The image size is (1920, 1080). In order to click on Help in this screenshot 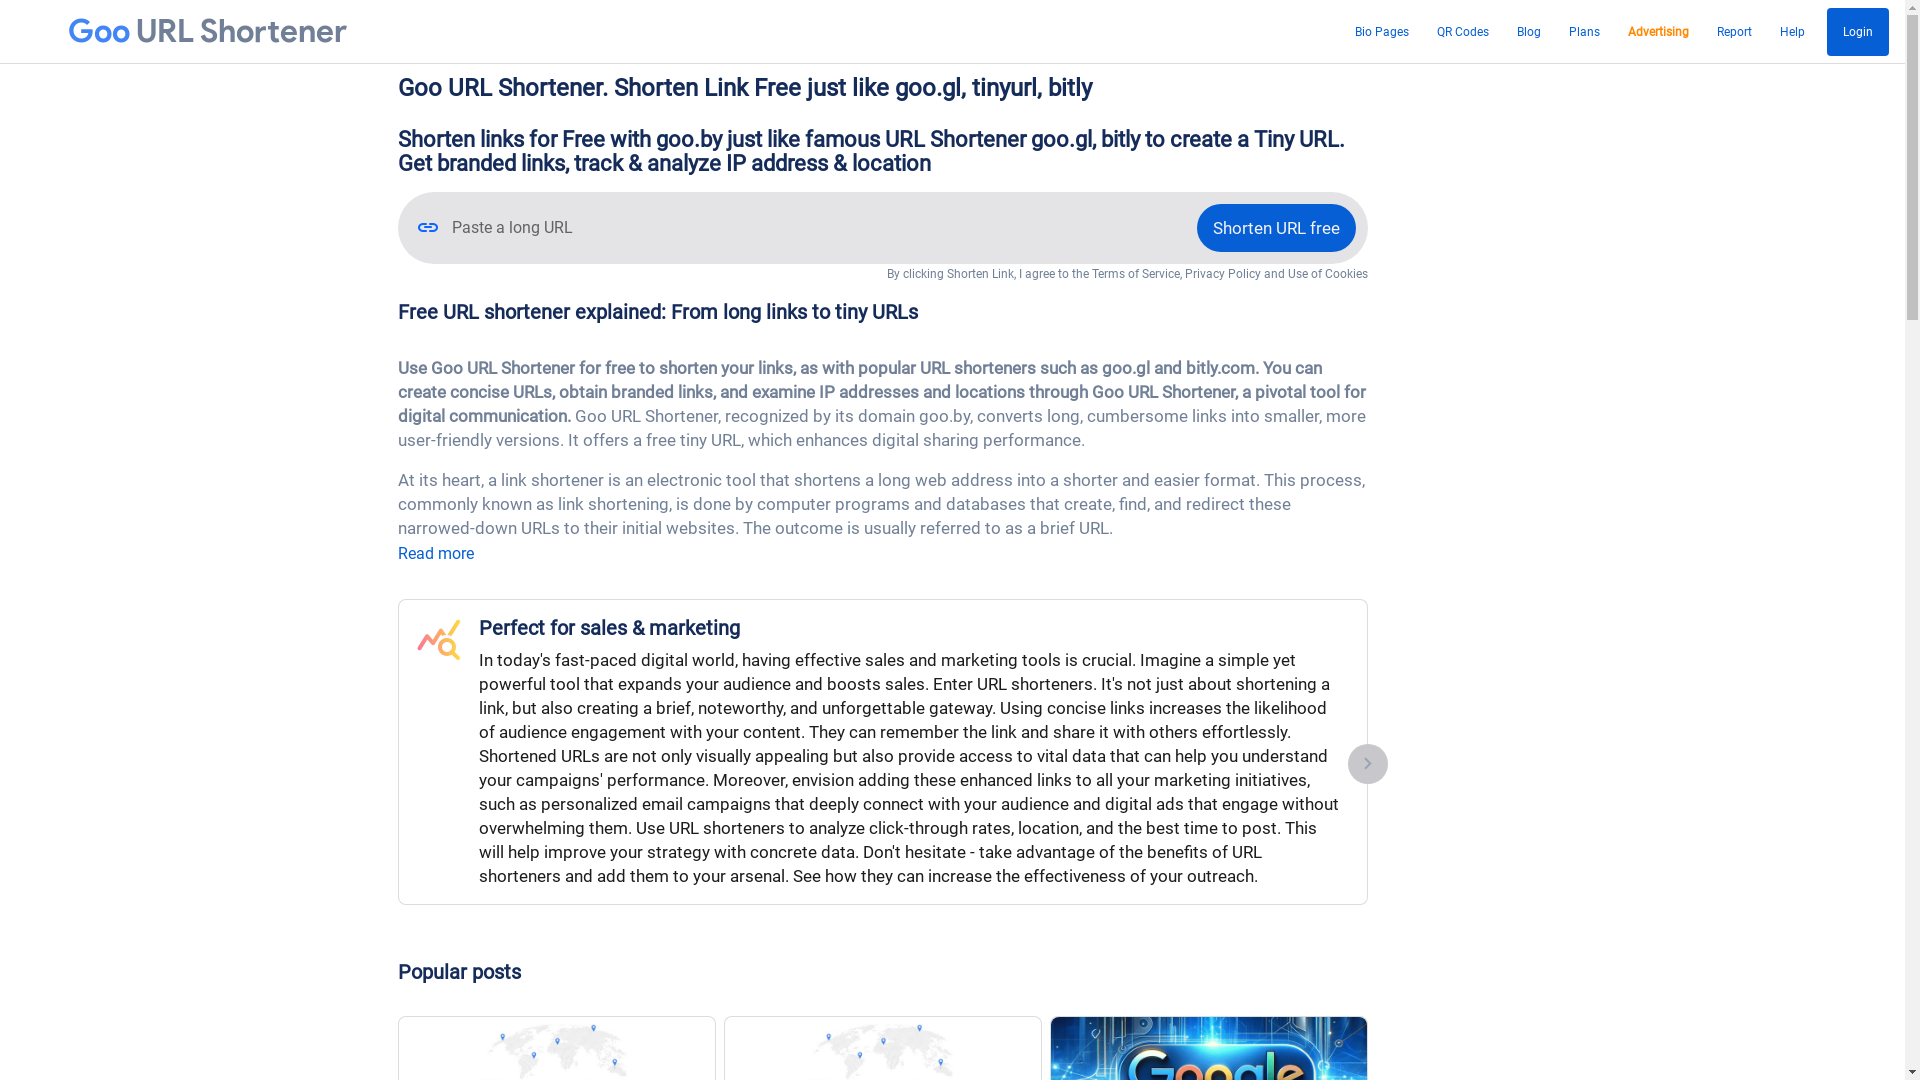, I will do `click(1792, 32)`.